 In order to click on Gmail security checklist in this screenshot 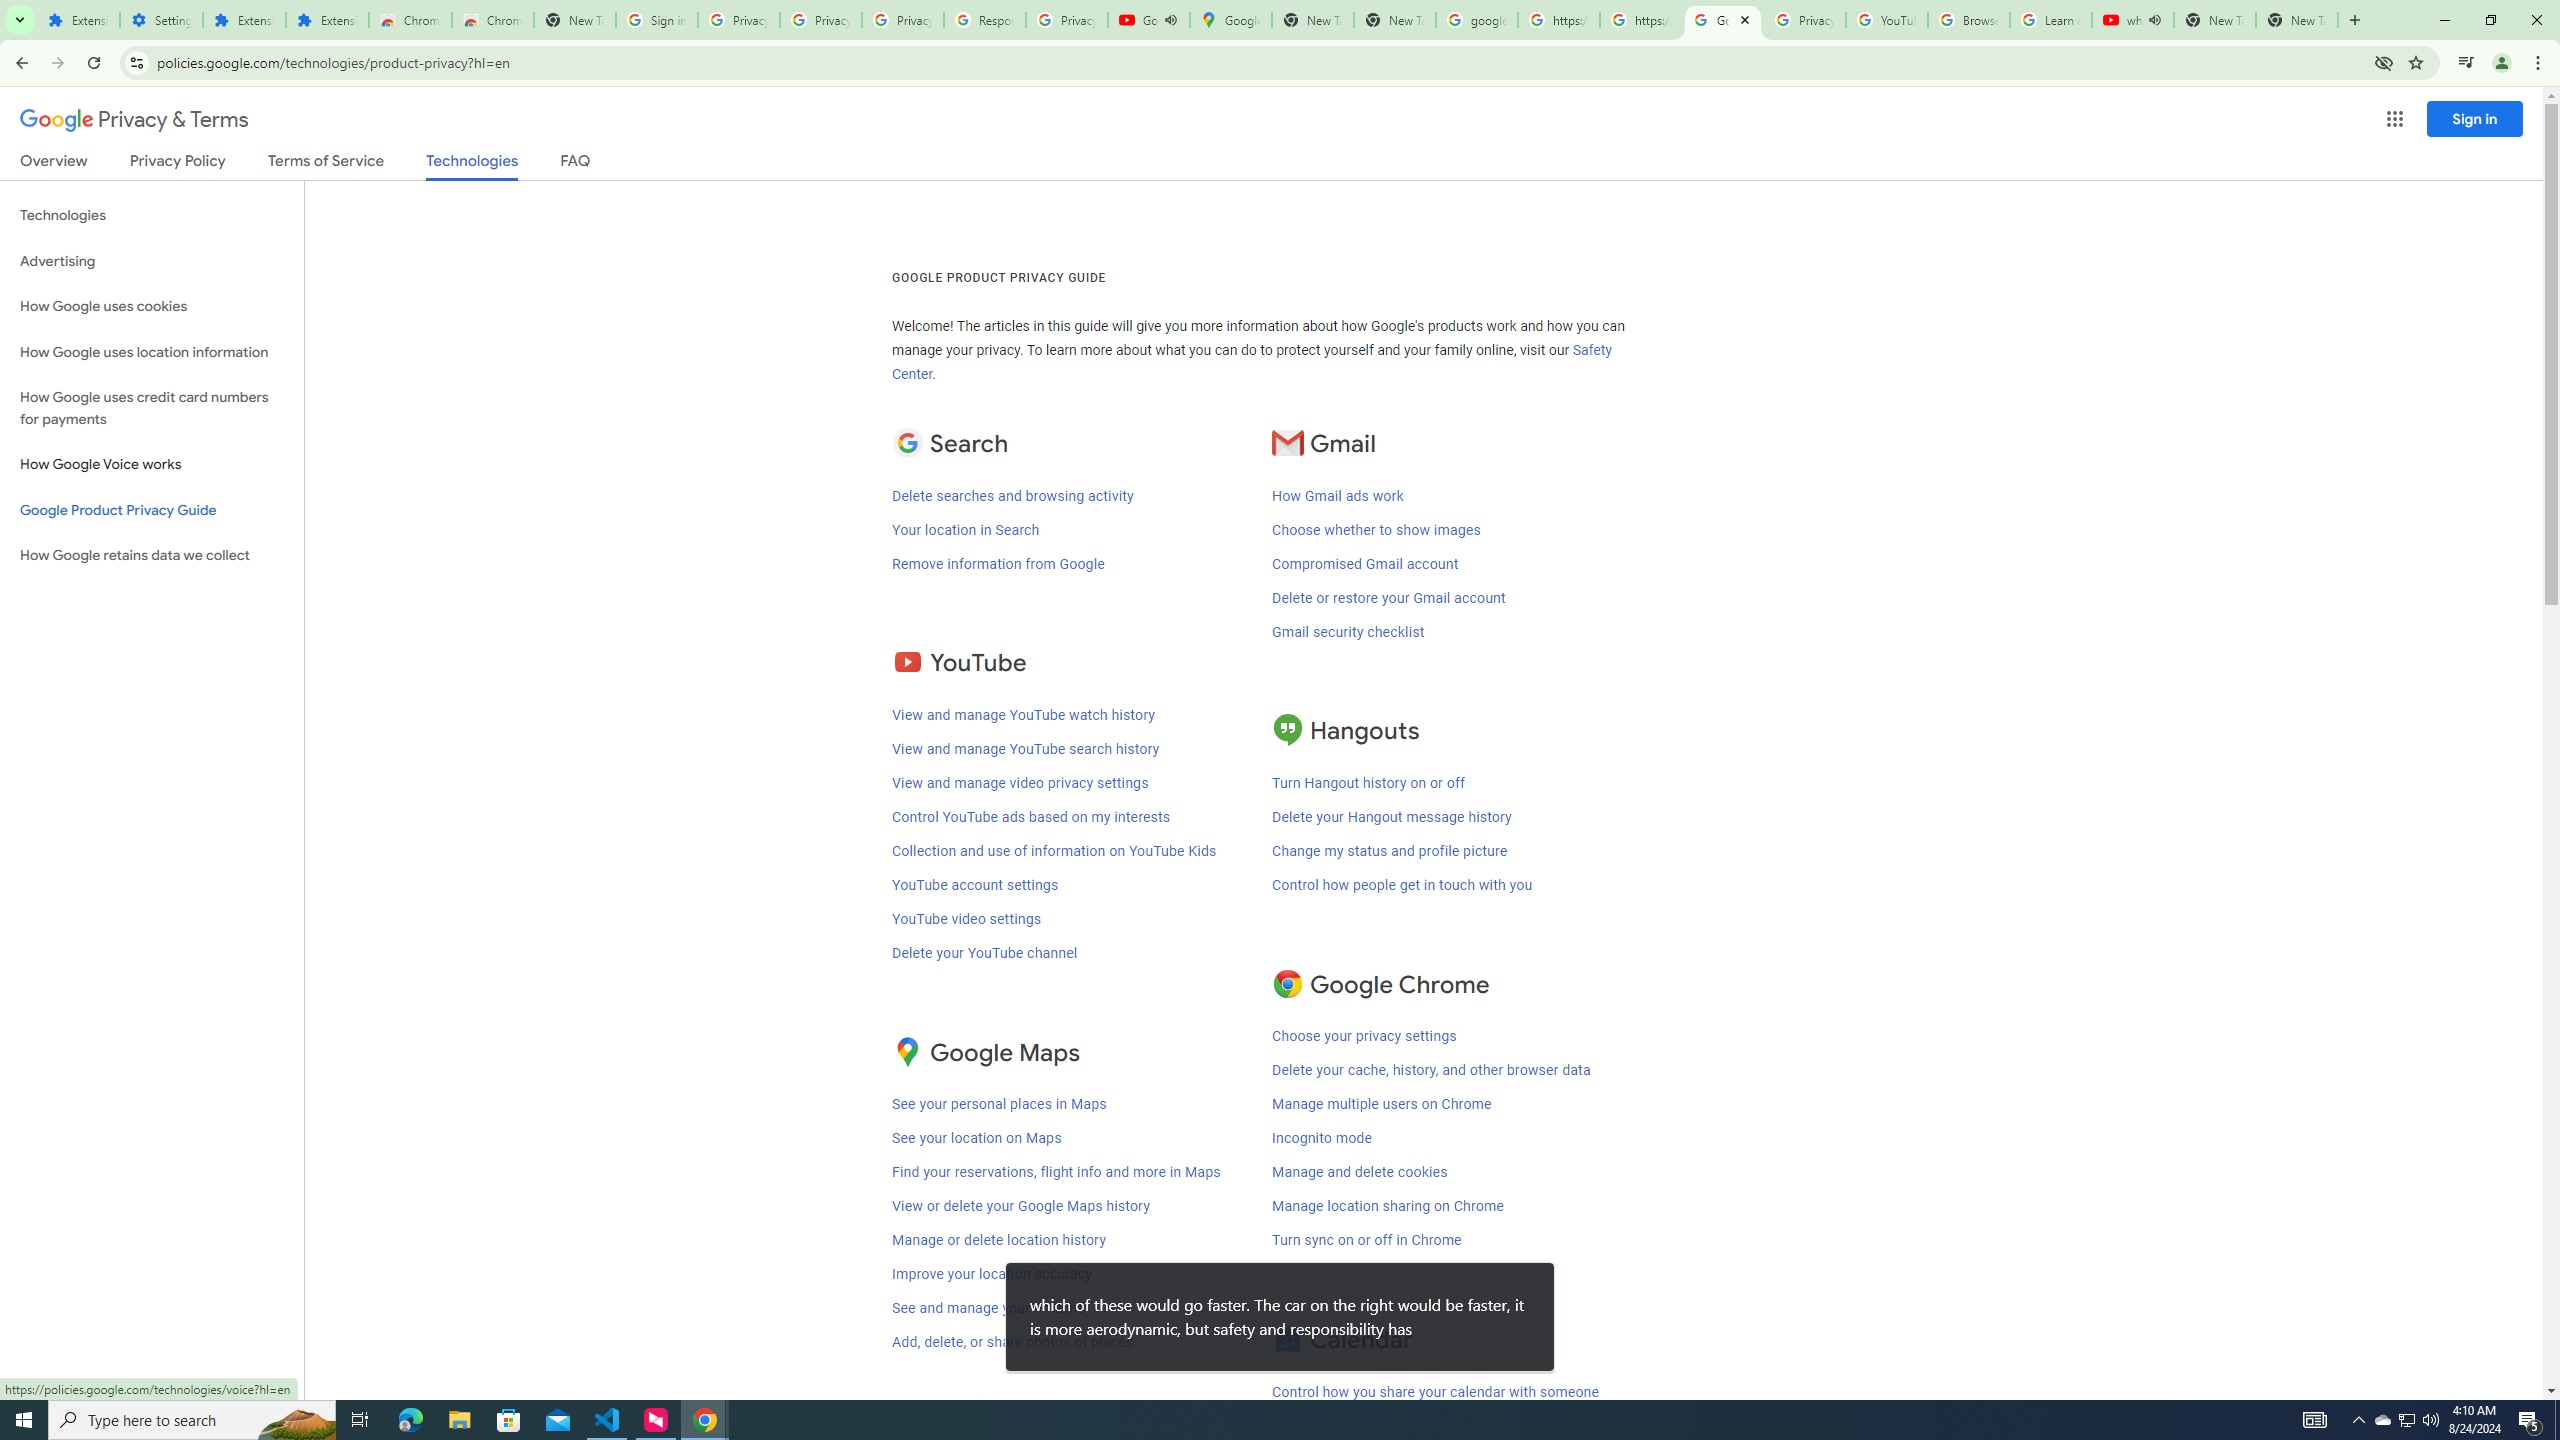, I will do `click(1348, 632)`.